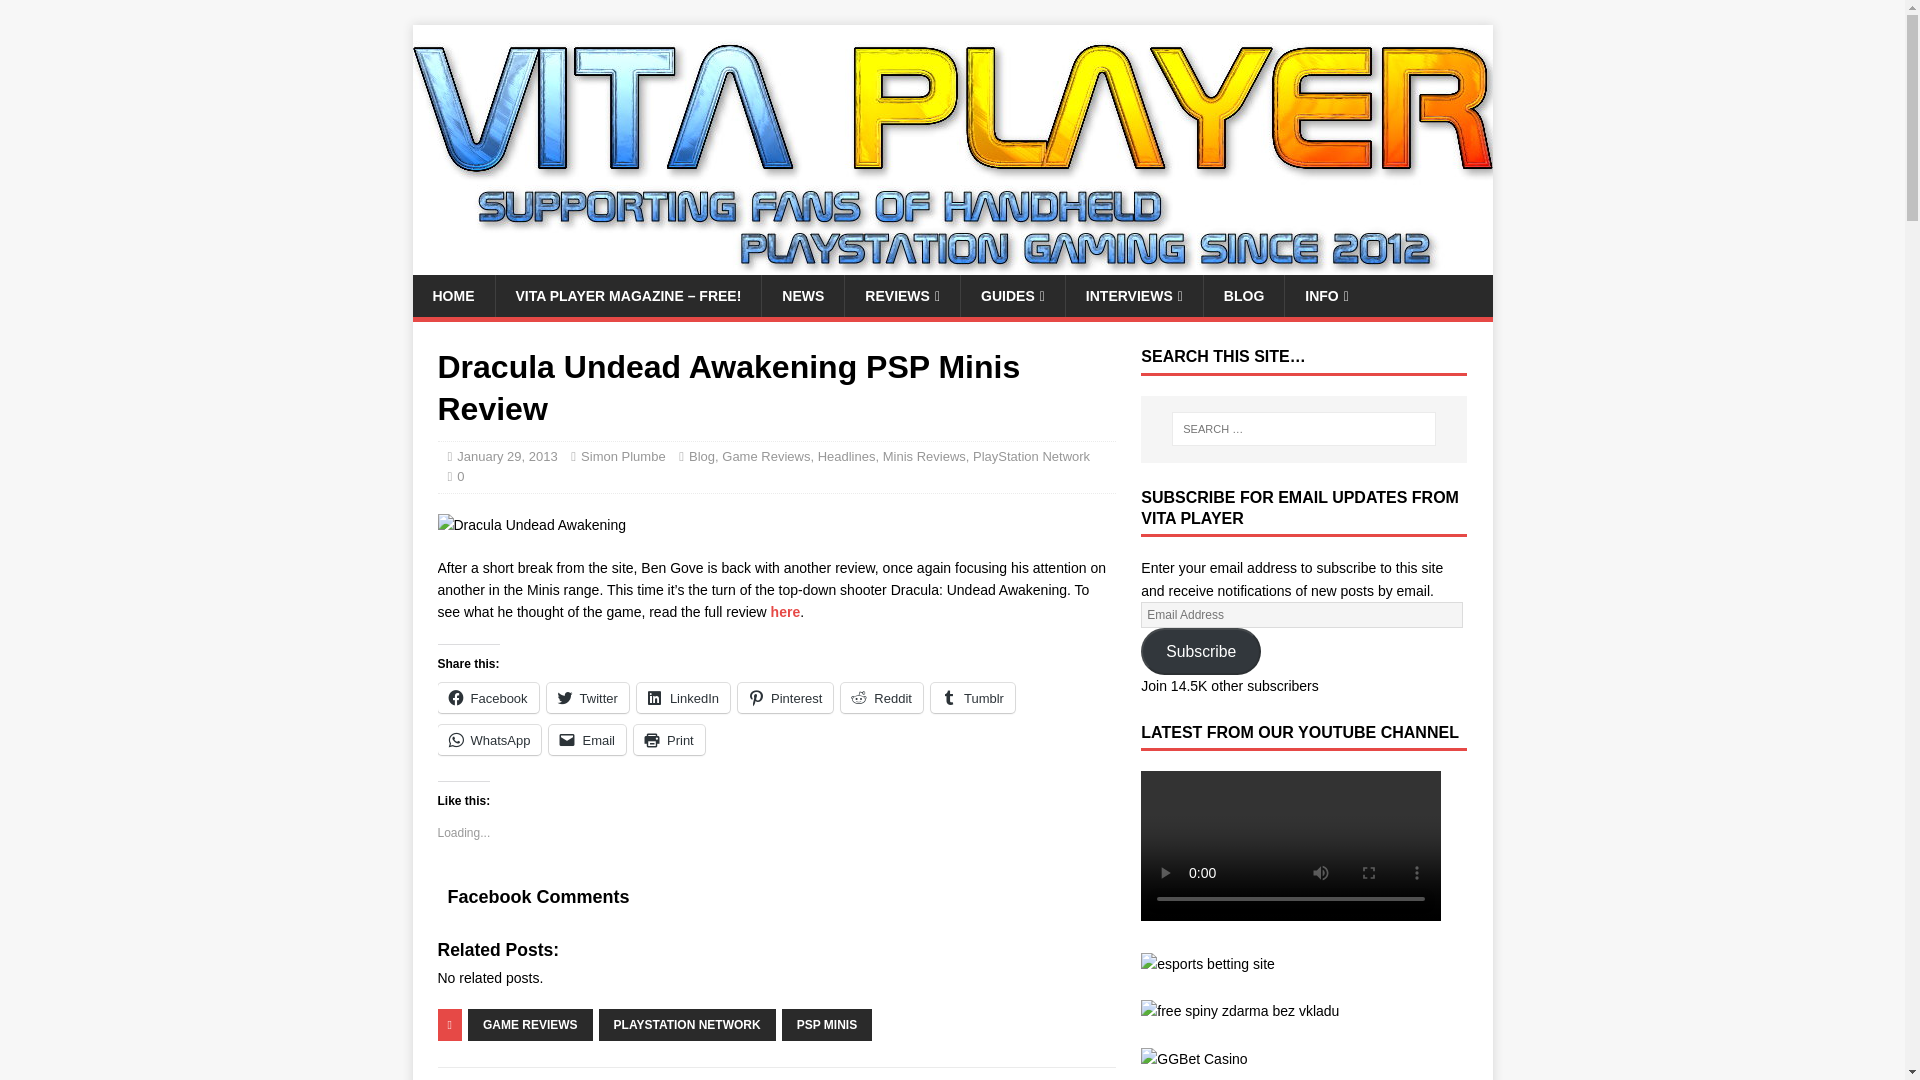 The height and width of the screenshot is (1080, 1920). Describe the element at coordinates (587, 739) in the screenshot. I see `Click to email a link to a friend` at that location.